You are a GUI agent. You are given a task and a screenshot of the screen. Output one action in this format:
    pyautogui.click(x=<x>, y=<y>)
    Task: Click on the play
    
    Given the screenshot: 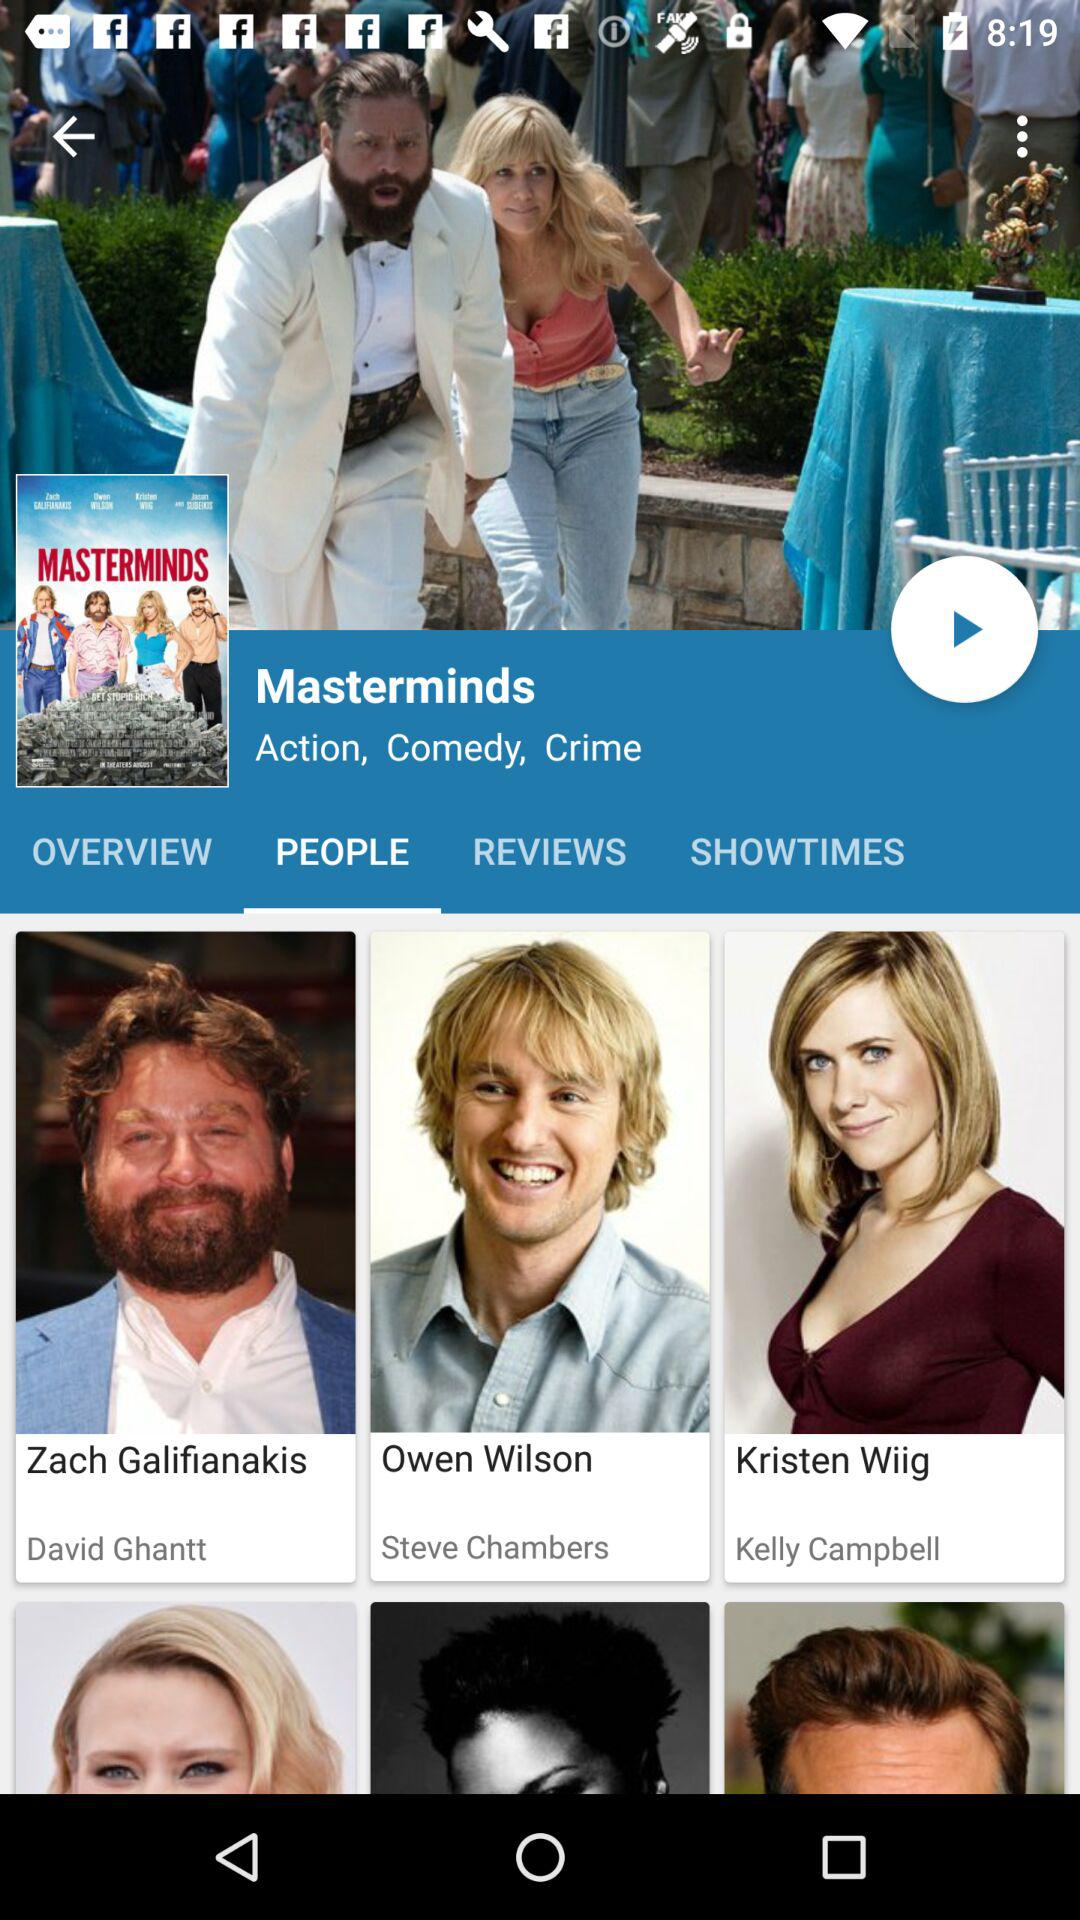 What is the action you would take?
    pyautogui.click(x=964, y=628)
    